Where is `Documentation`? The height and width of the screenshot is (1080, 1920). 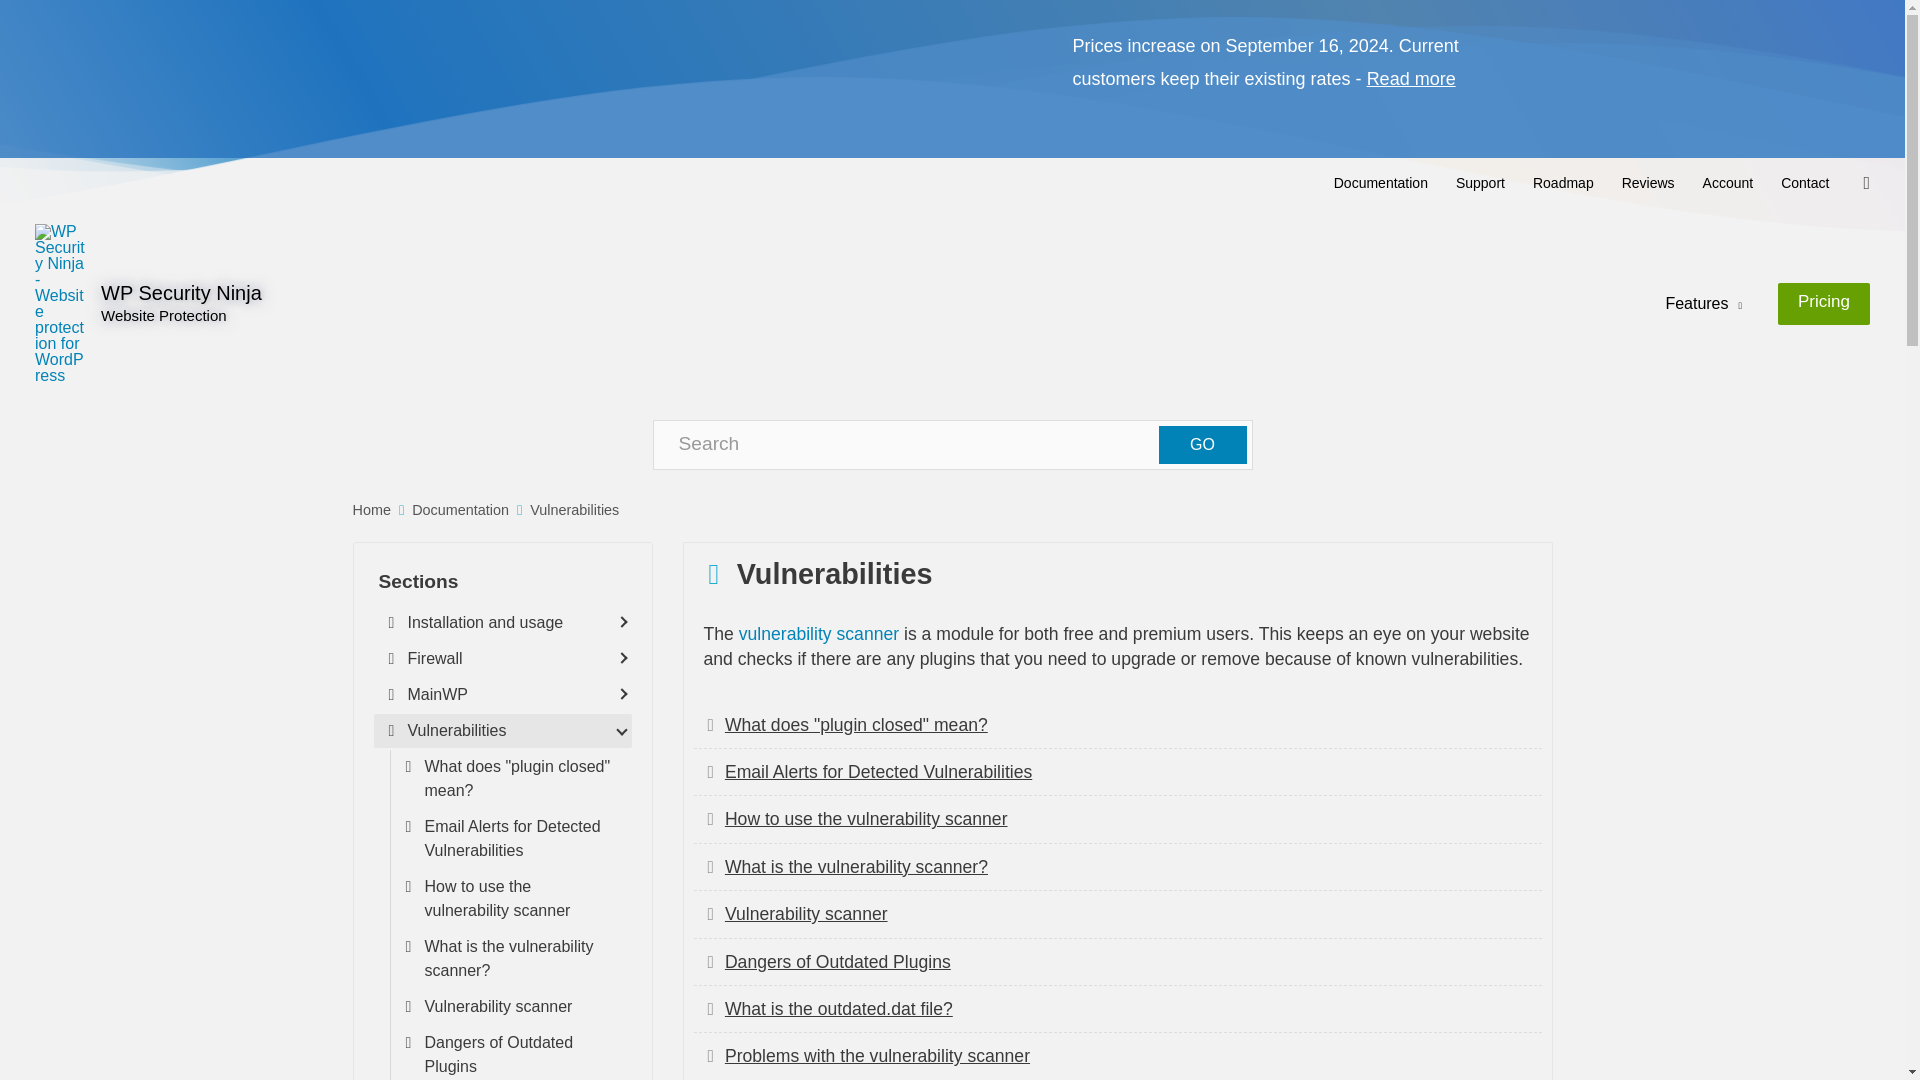 Documentation is located at coordinates (460, 510).